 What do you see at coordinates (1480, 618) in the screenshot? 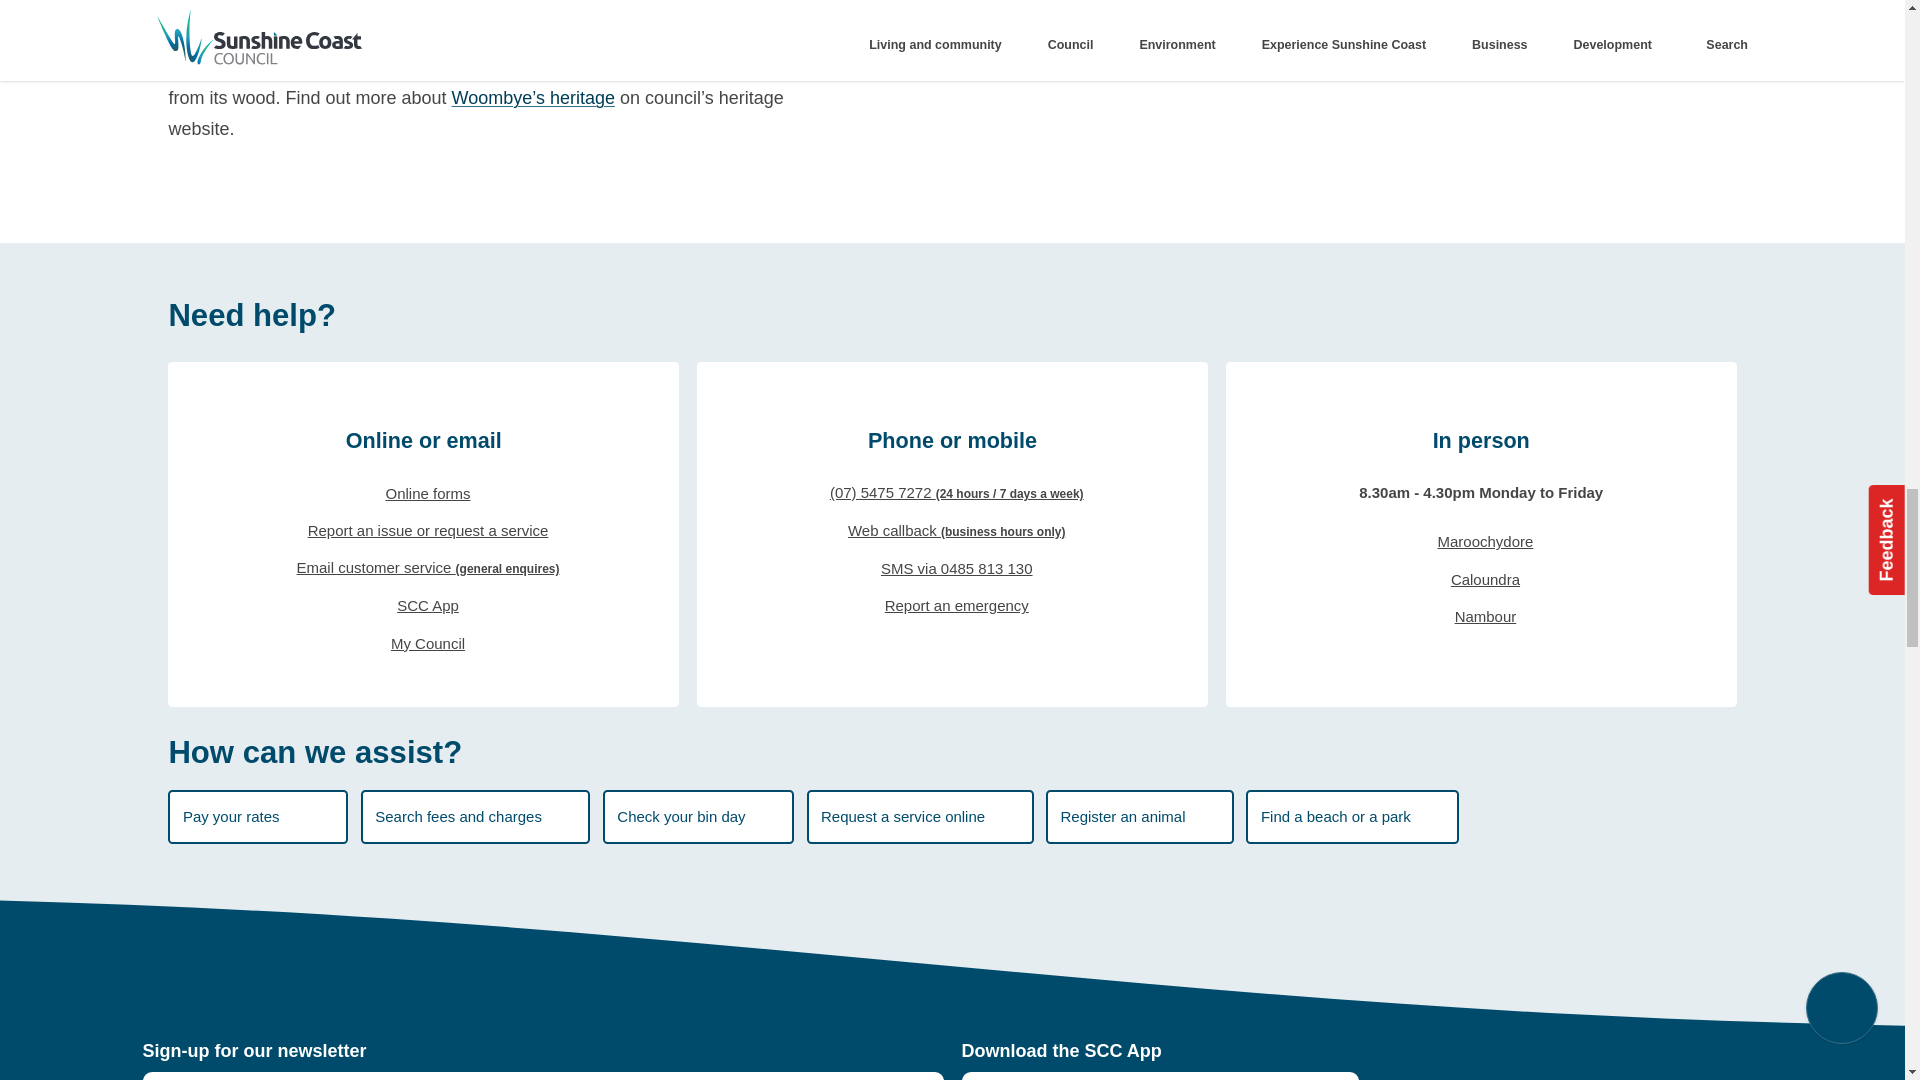
I see `Nambour` at bounding box center [1480, 618].